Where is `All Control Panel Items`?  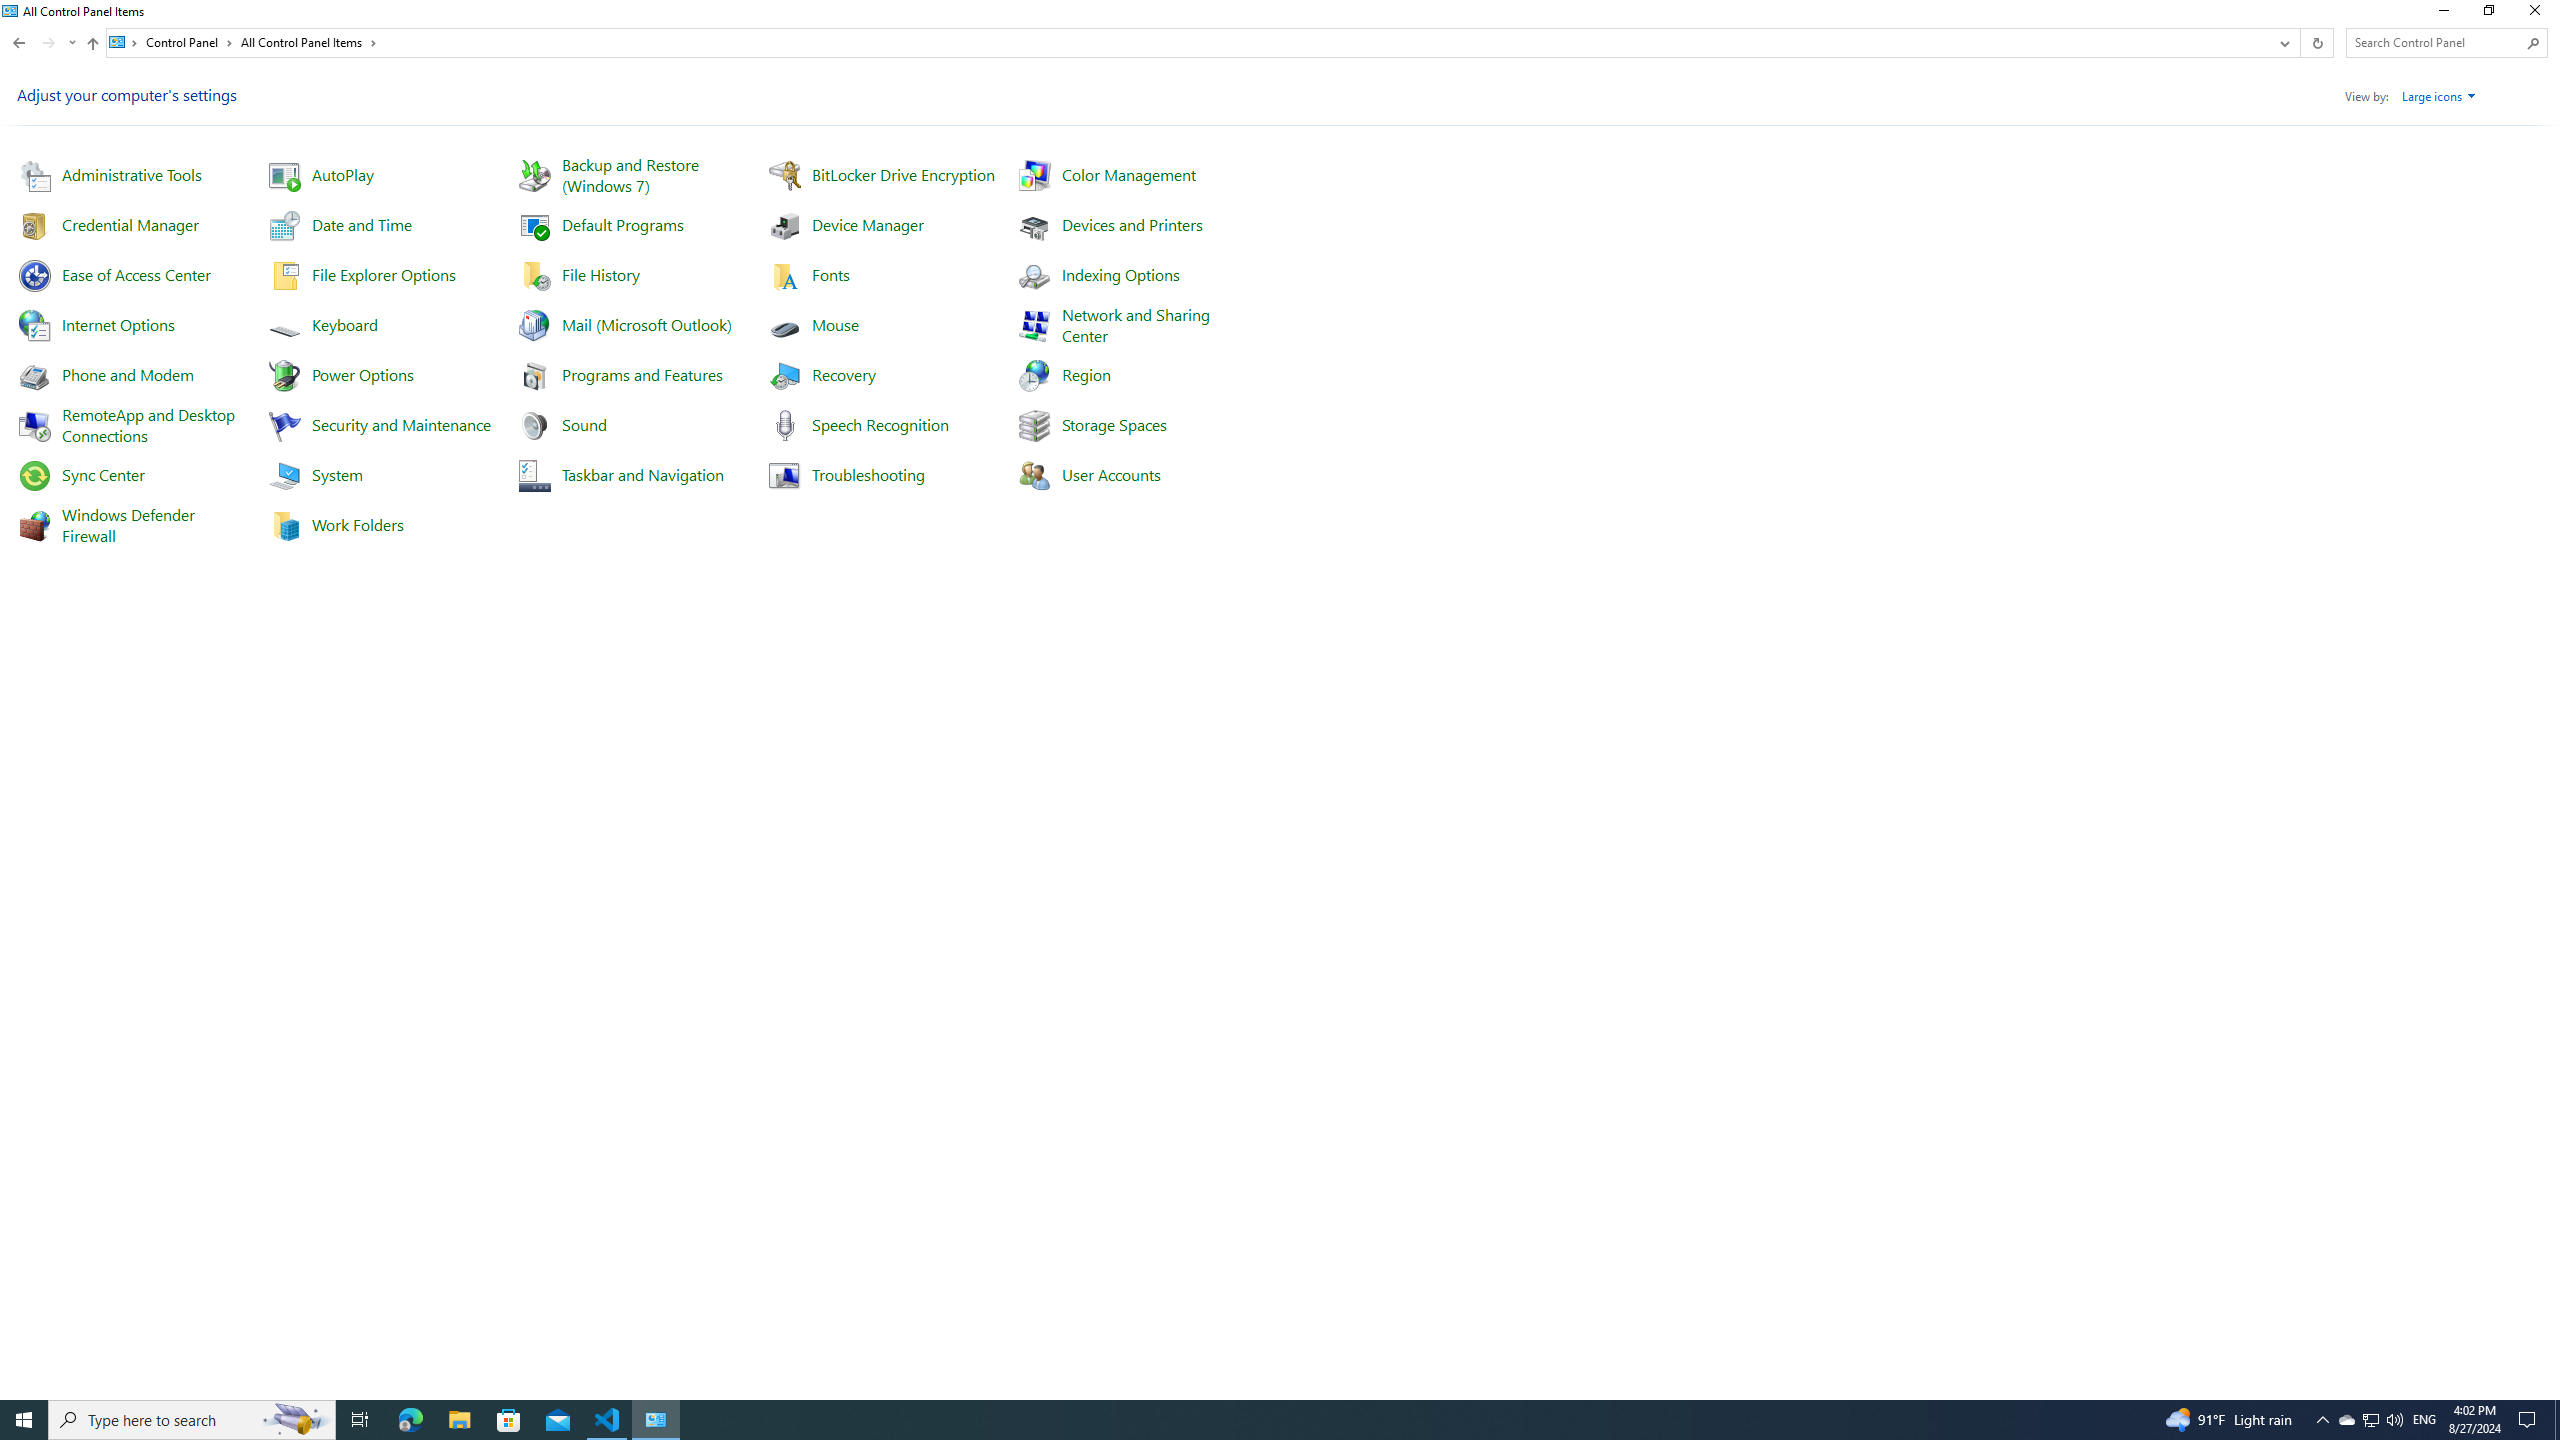 All Control Panel Items is located at coordinates (310, 42).